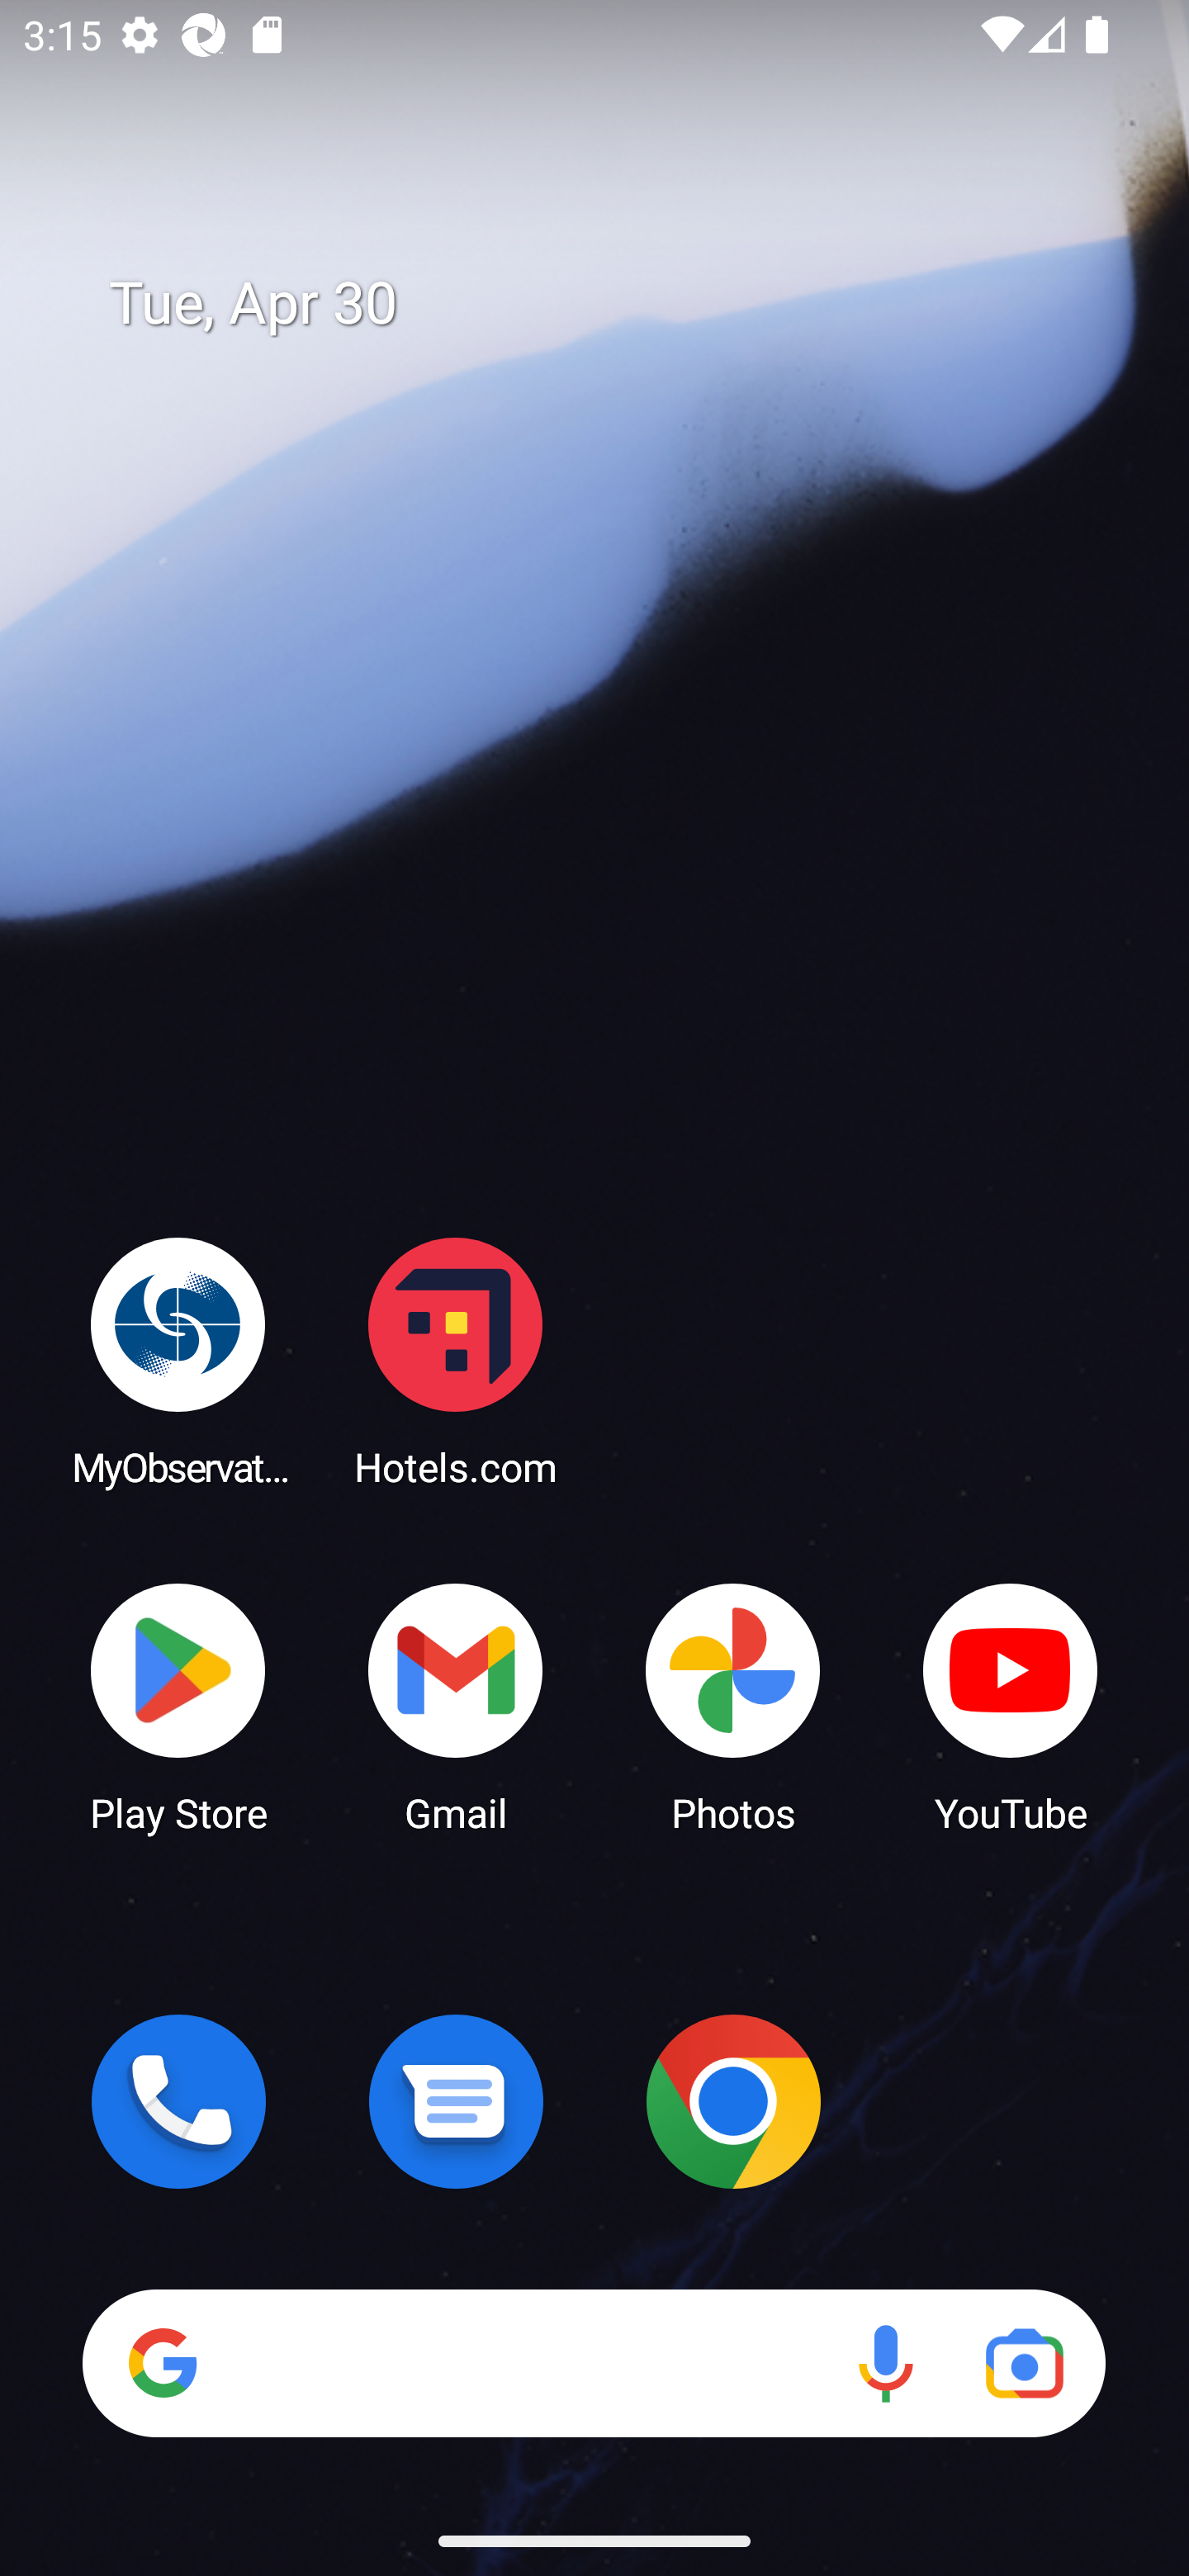  Describe the element at coordinates (733, 2101) in the screenshot. I see `Chrome` at that location.